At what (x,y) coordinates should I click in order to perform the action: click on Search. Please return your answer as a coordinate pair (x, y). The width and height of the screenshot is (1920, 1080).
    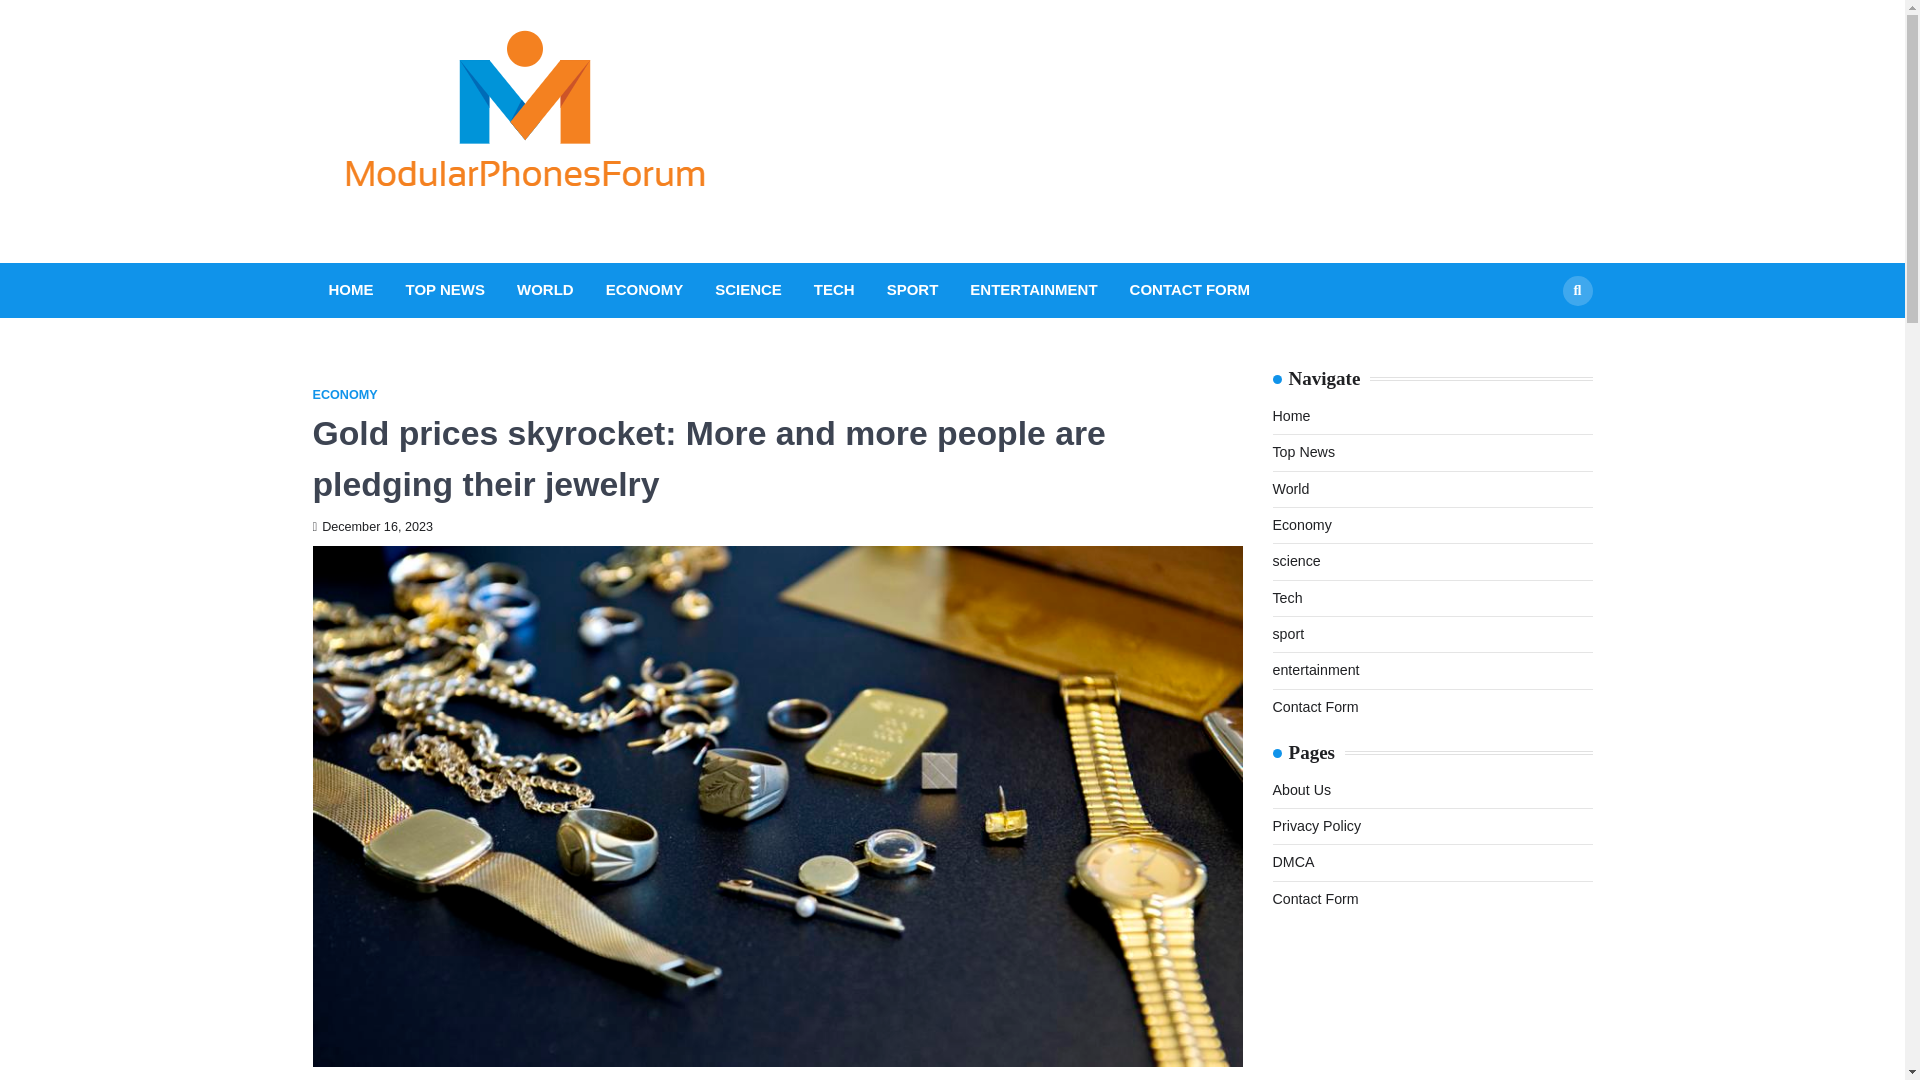
    Looking at the image, I should click on (1576, 290).